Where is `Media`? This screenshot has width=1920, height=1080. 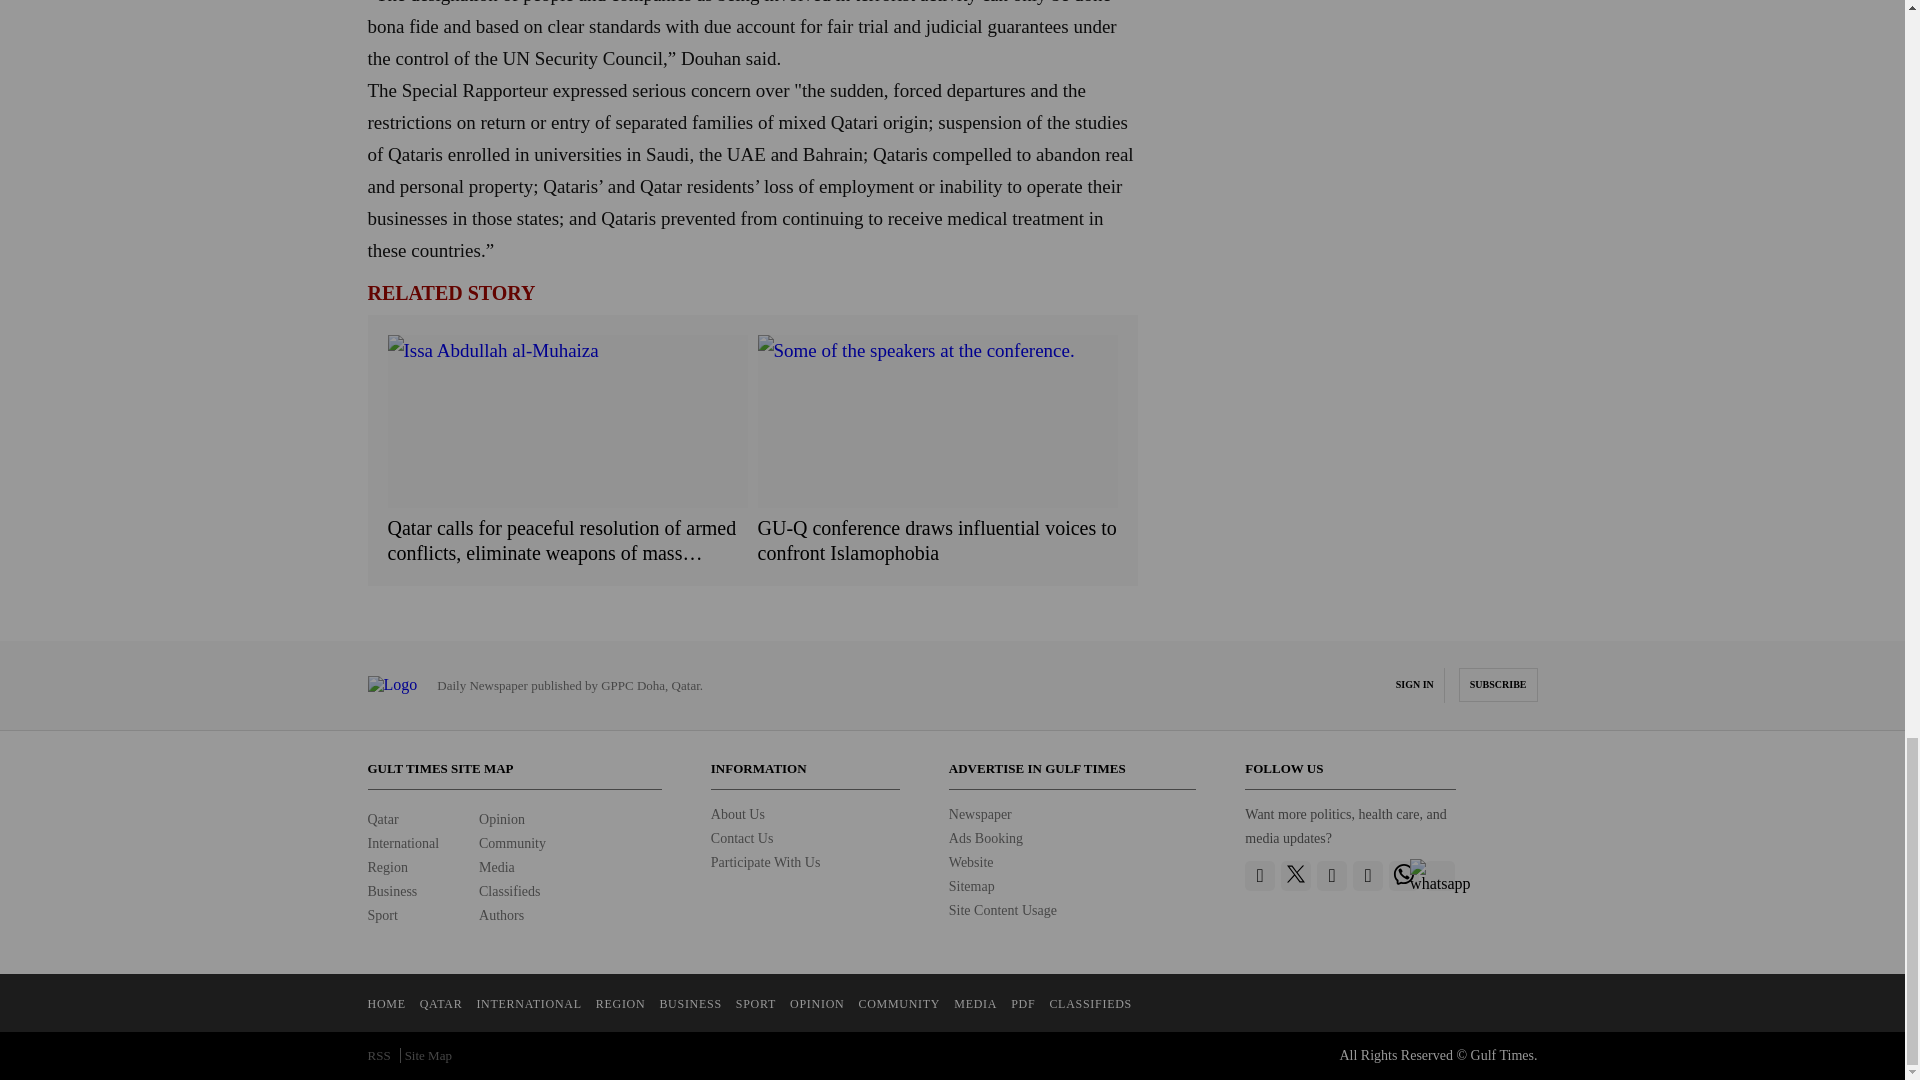 Media is located at coordinates (496, 866).